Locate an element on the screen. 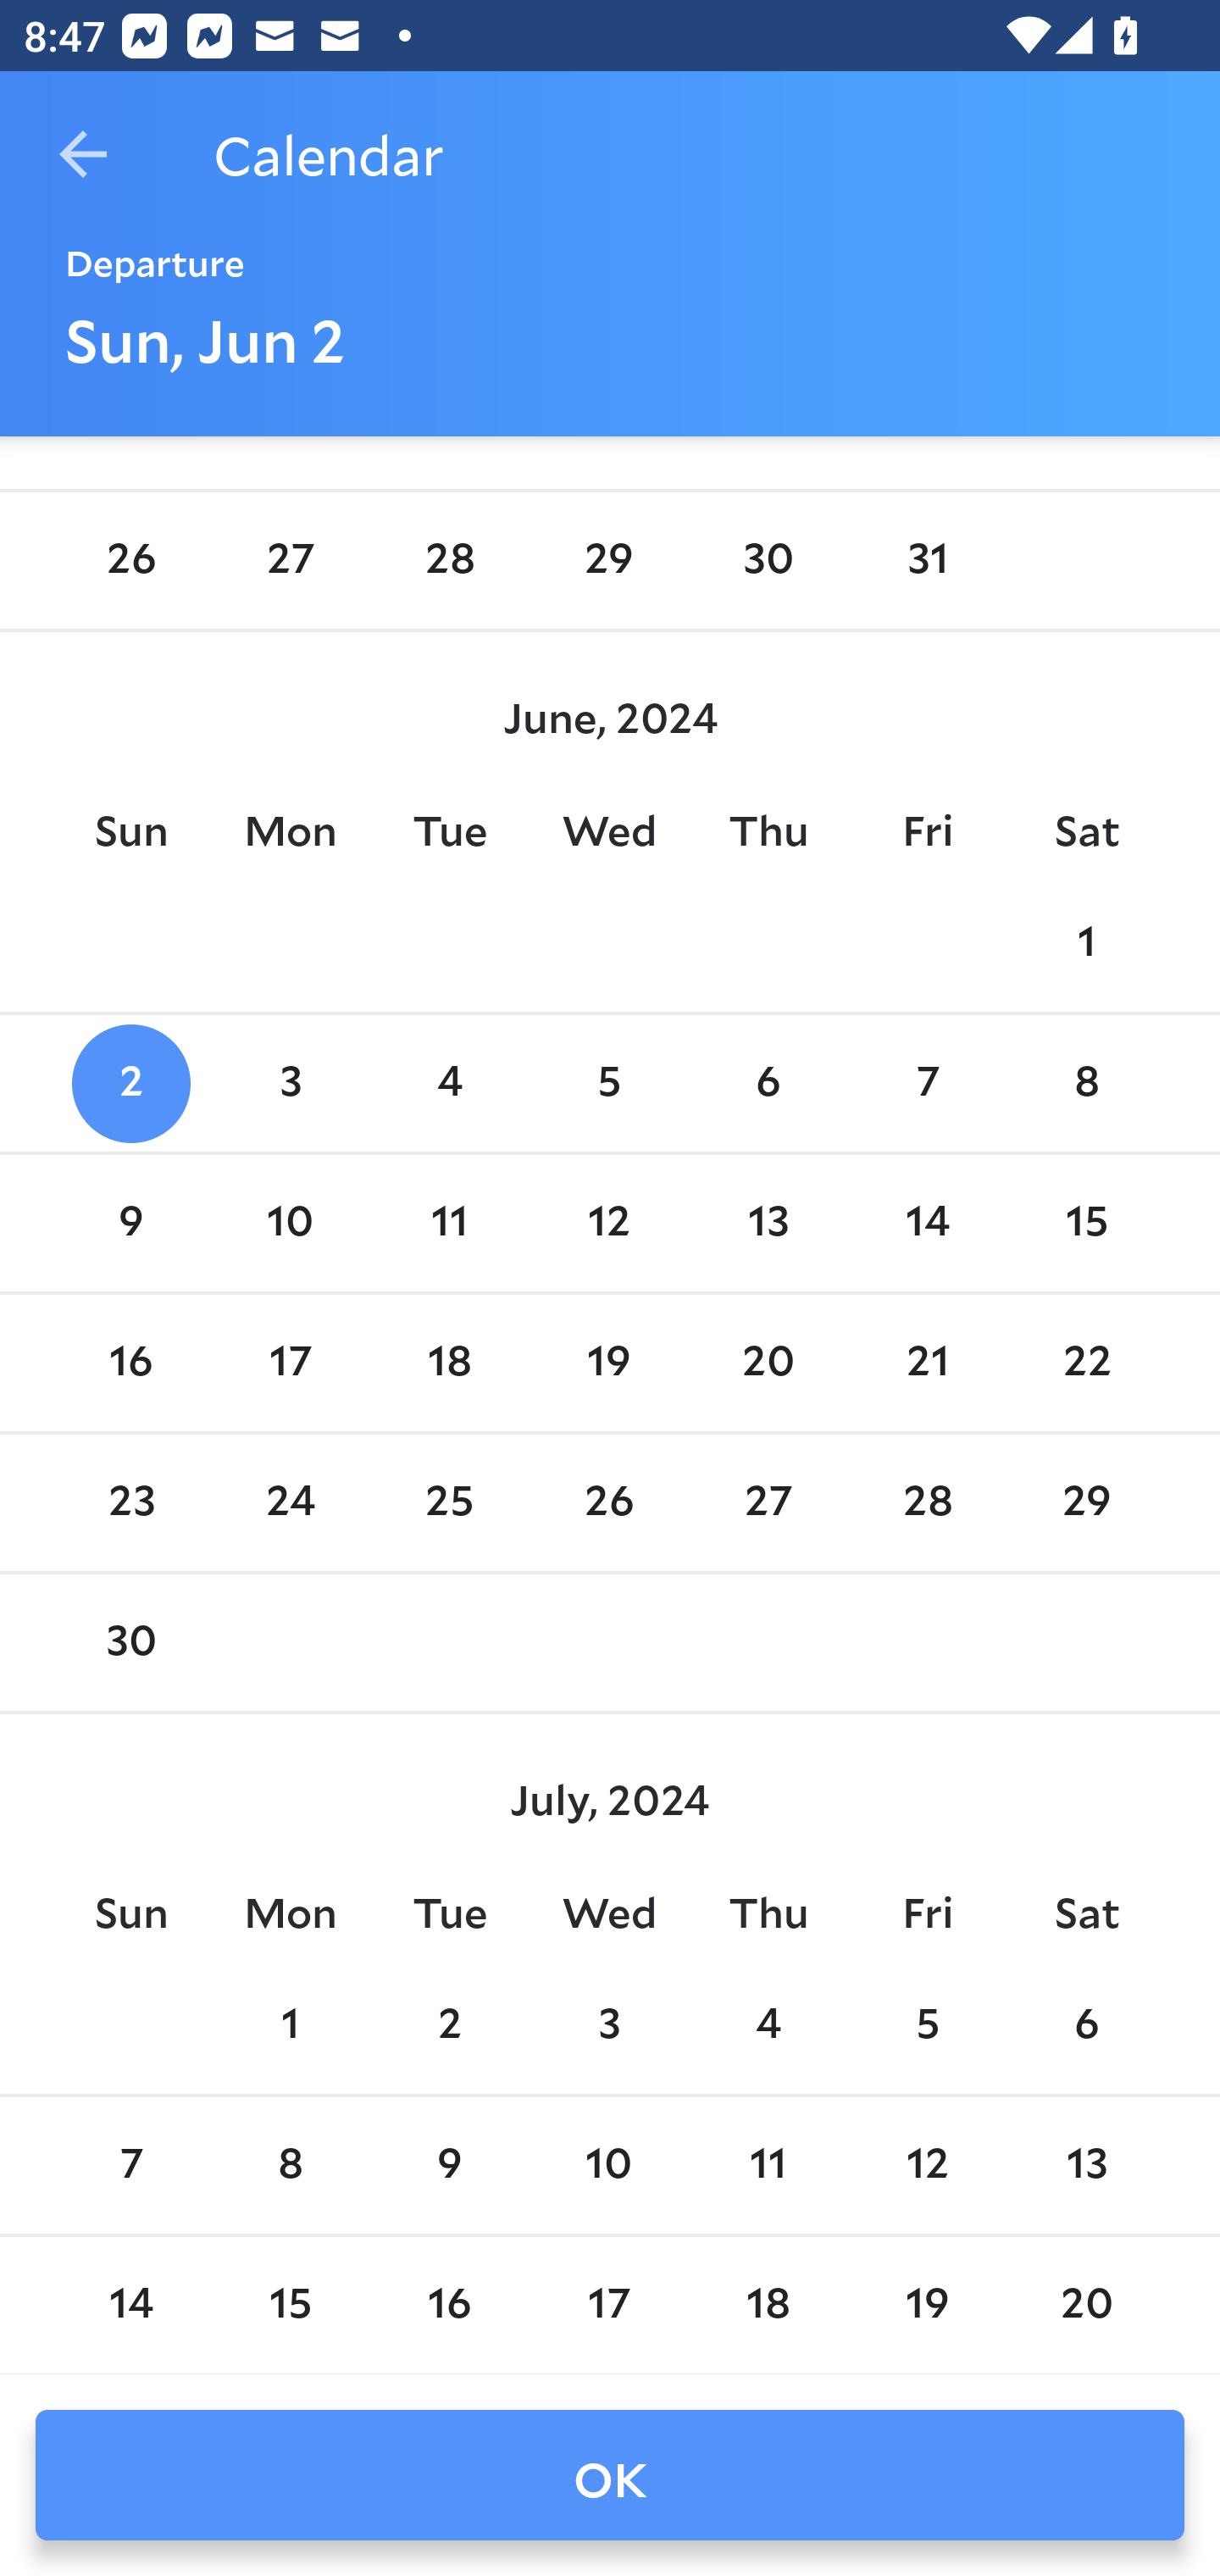 This screenshot has width=1220, height=2576. 3 is located at coordinates (291, 1084).